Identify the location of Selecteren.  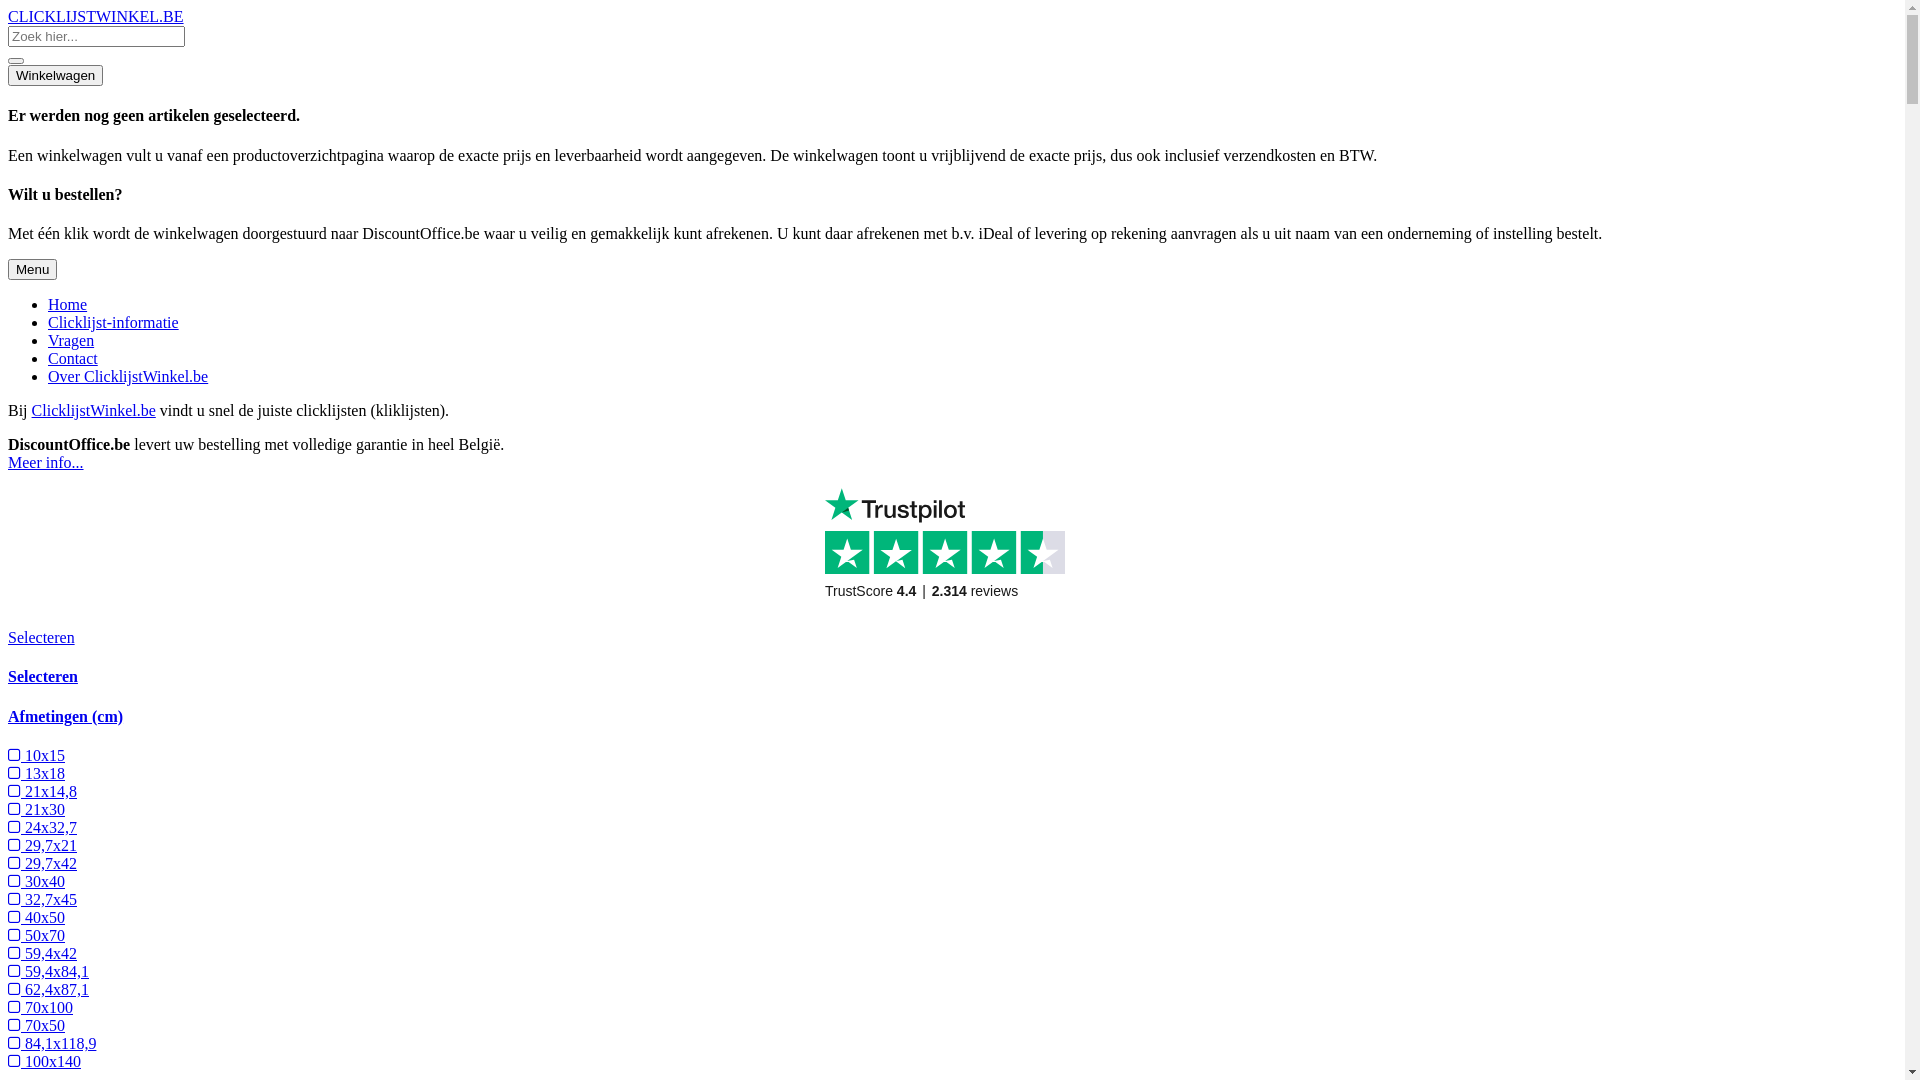
(43, 676).